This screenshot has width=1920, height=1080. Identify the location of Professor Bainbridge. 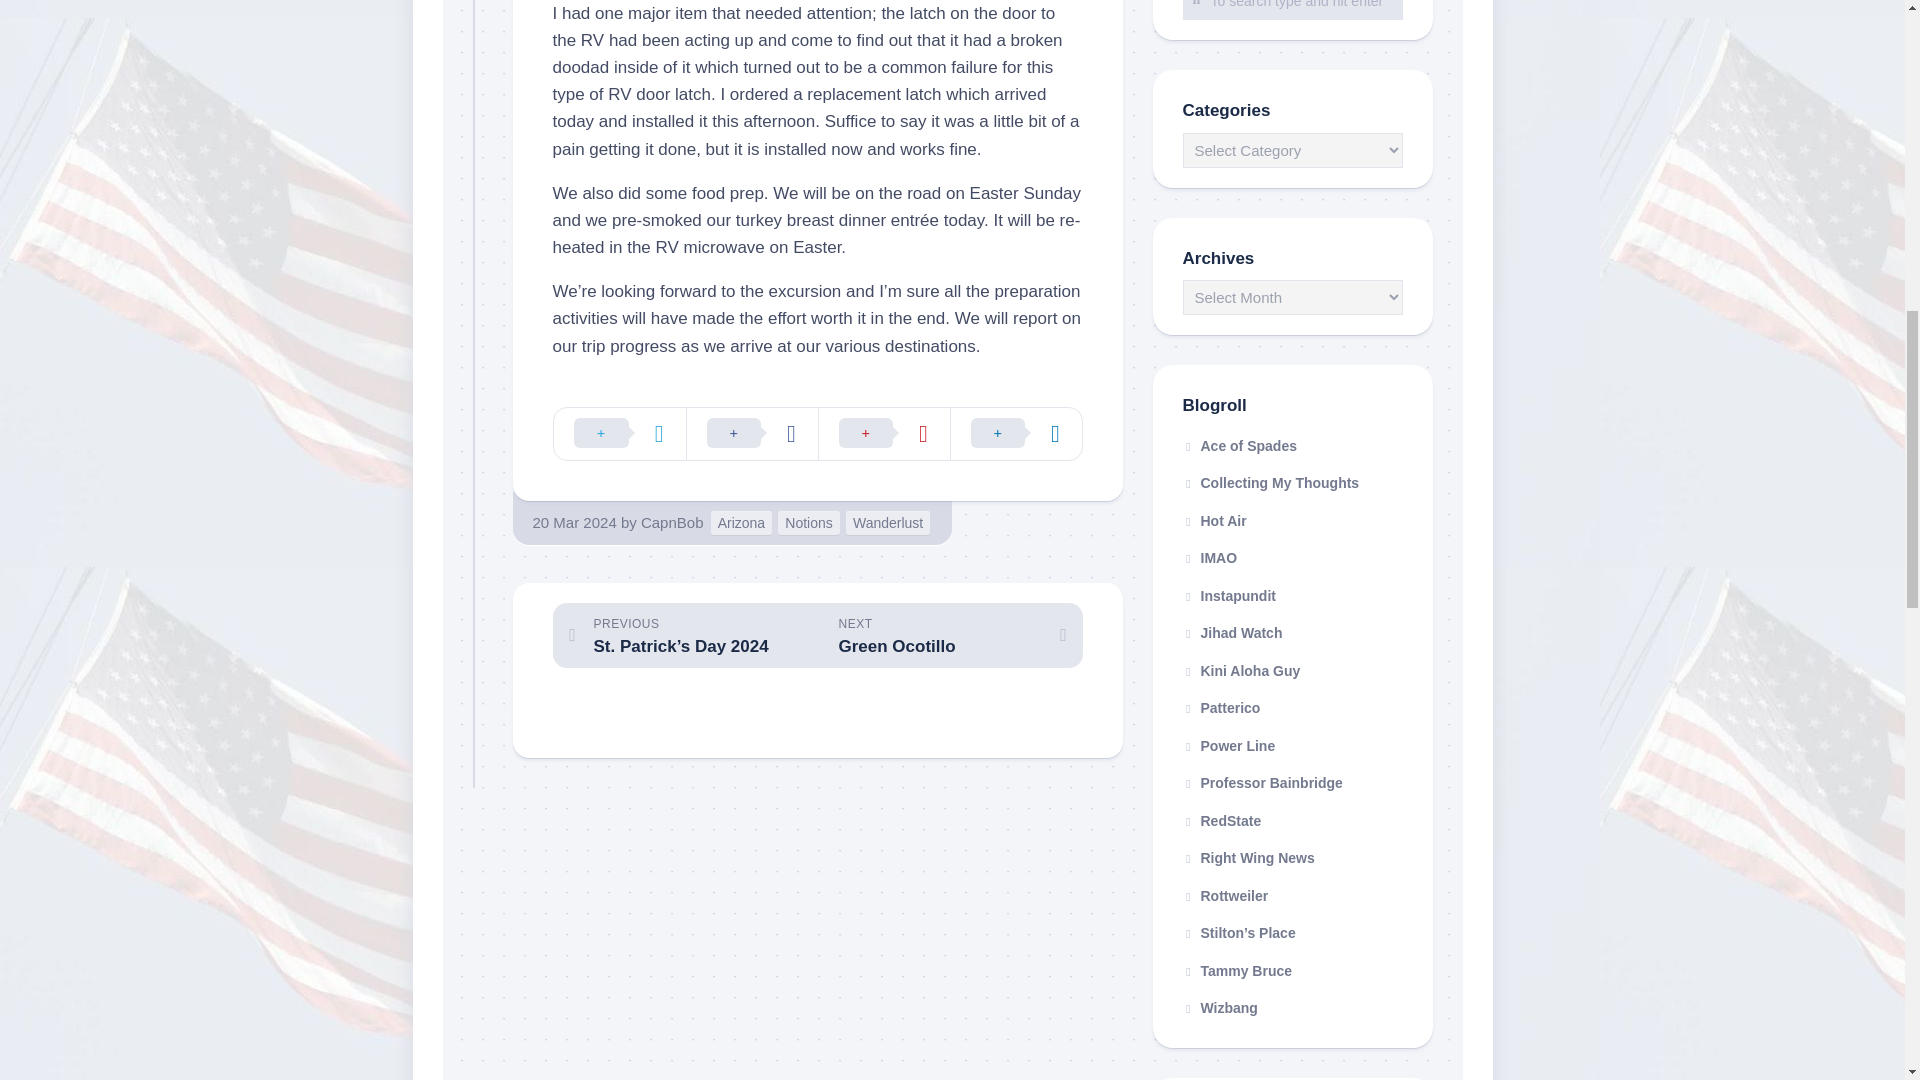
(1262, 782).